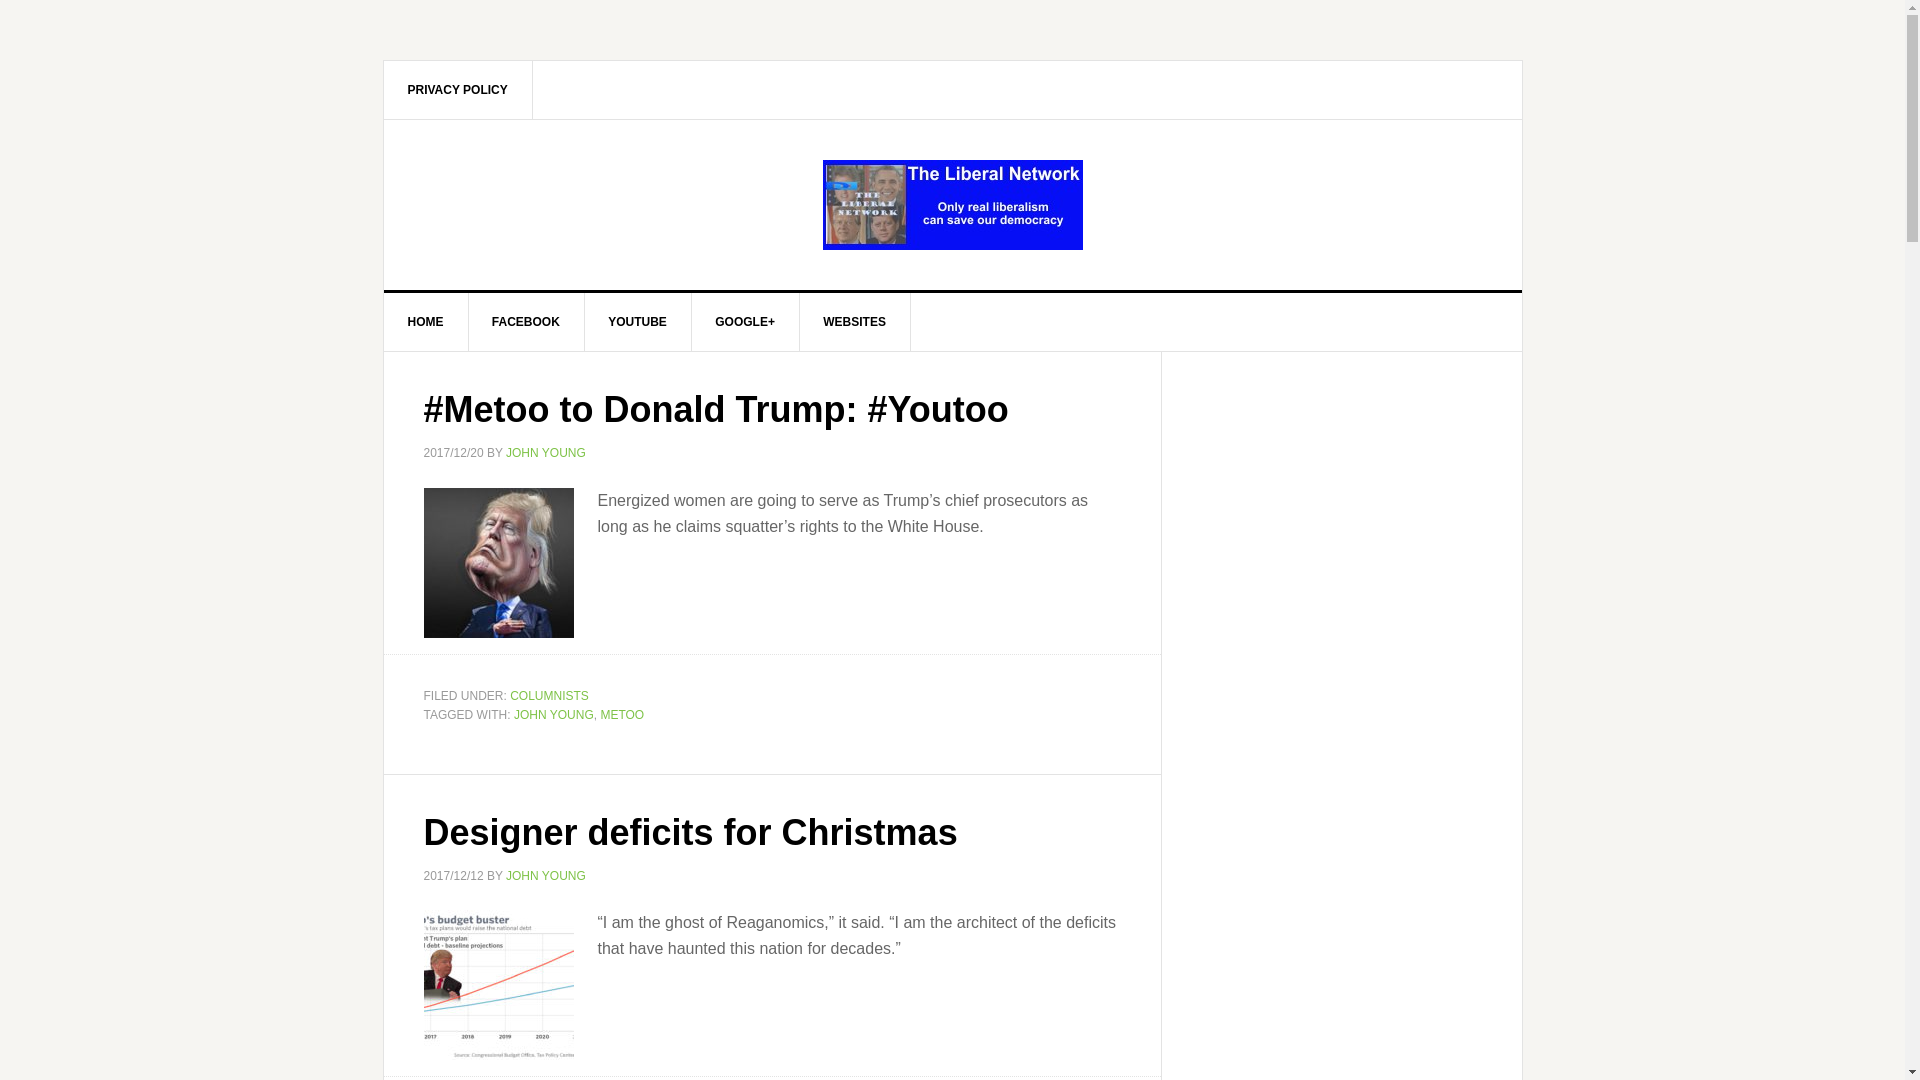  Describe the element at coordinates (691, 832) in the screenshot. I see `Designer deficits for Christmas` at that location.